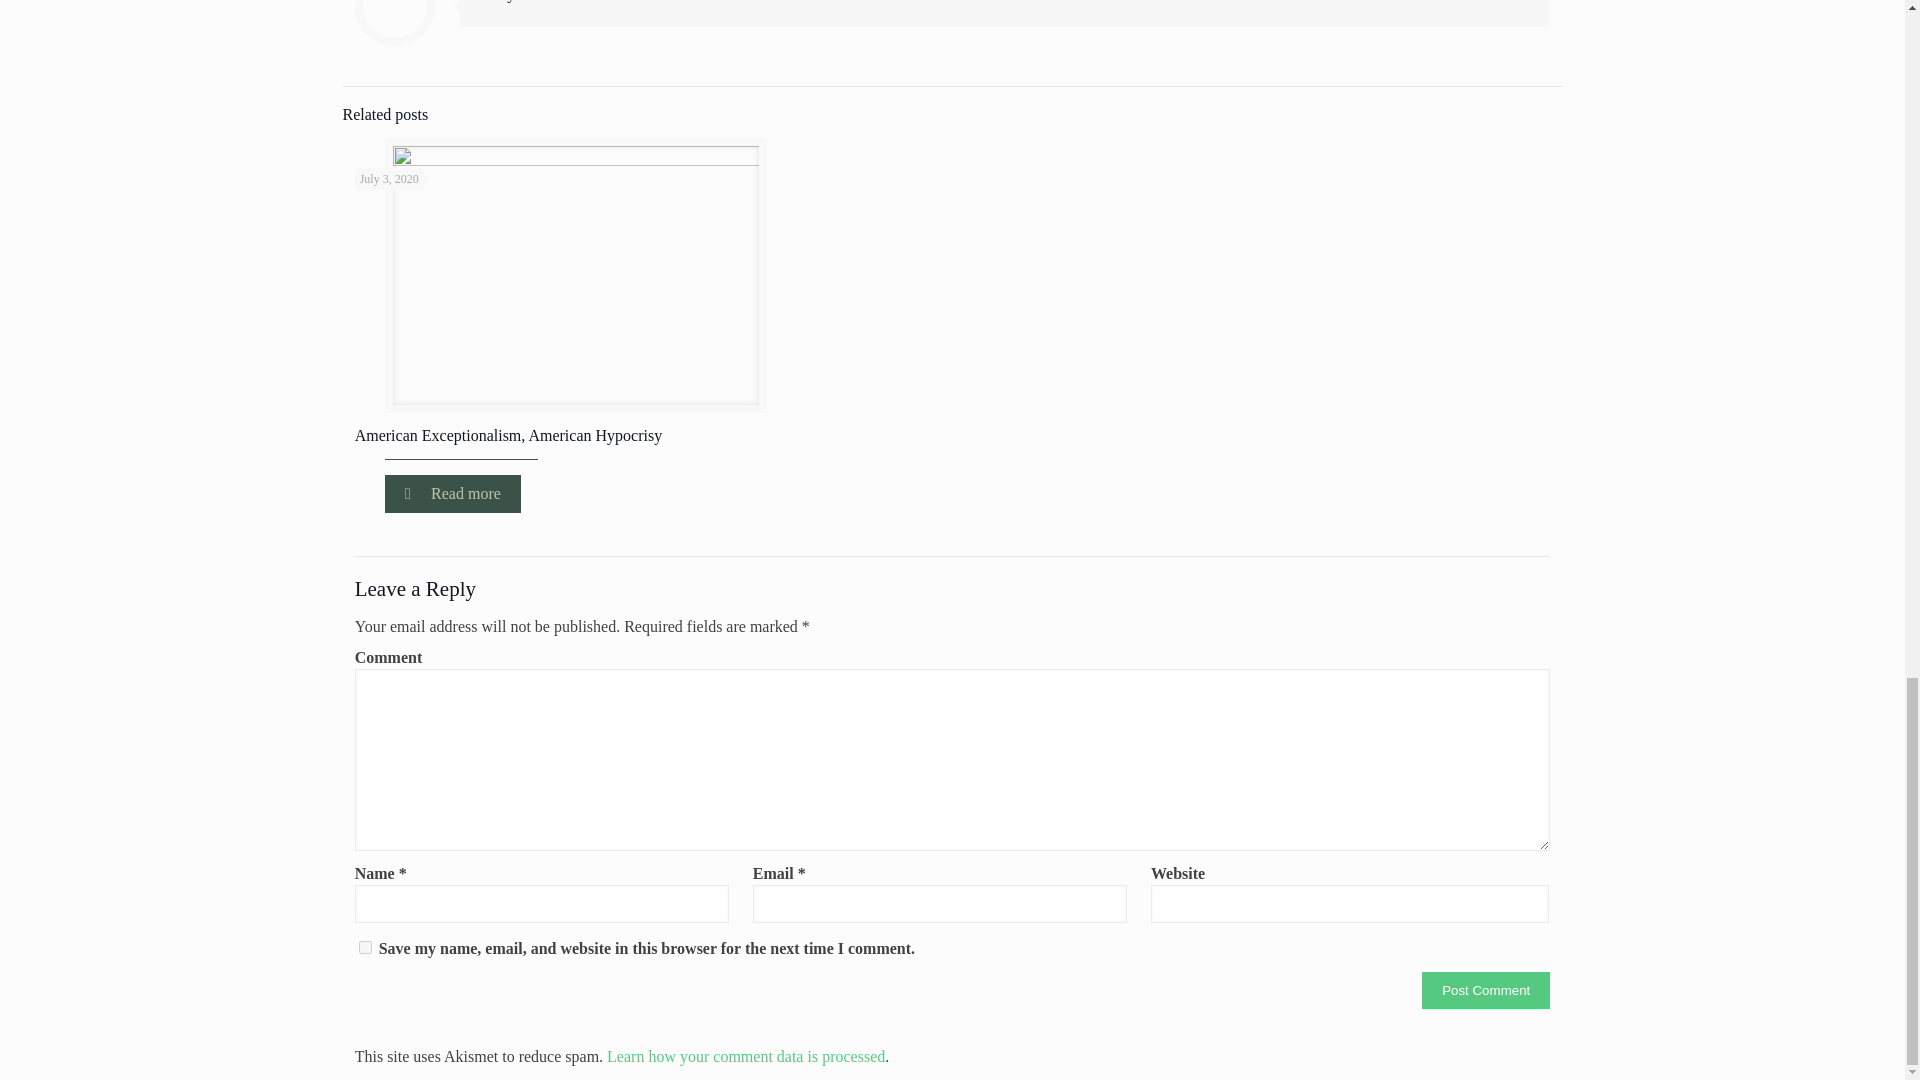 The image size is (1920, 1080). What do you see at coordinates (516, 1) in the screenshot?
I see `Larry Reed` at bounding box center [516, 1].